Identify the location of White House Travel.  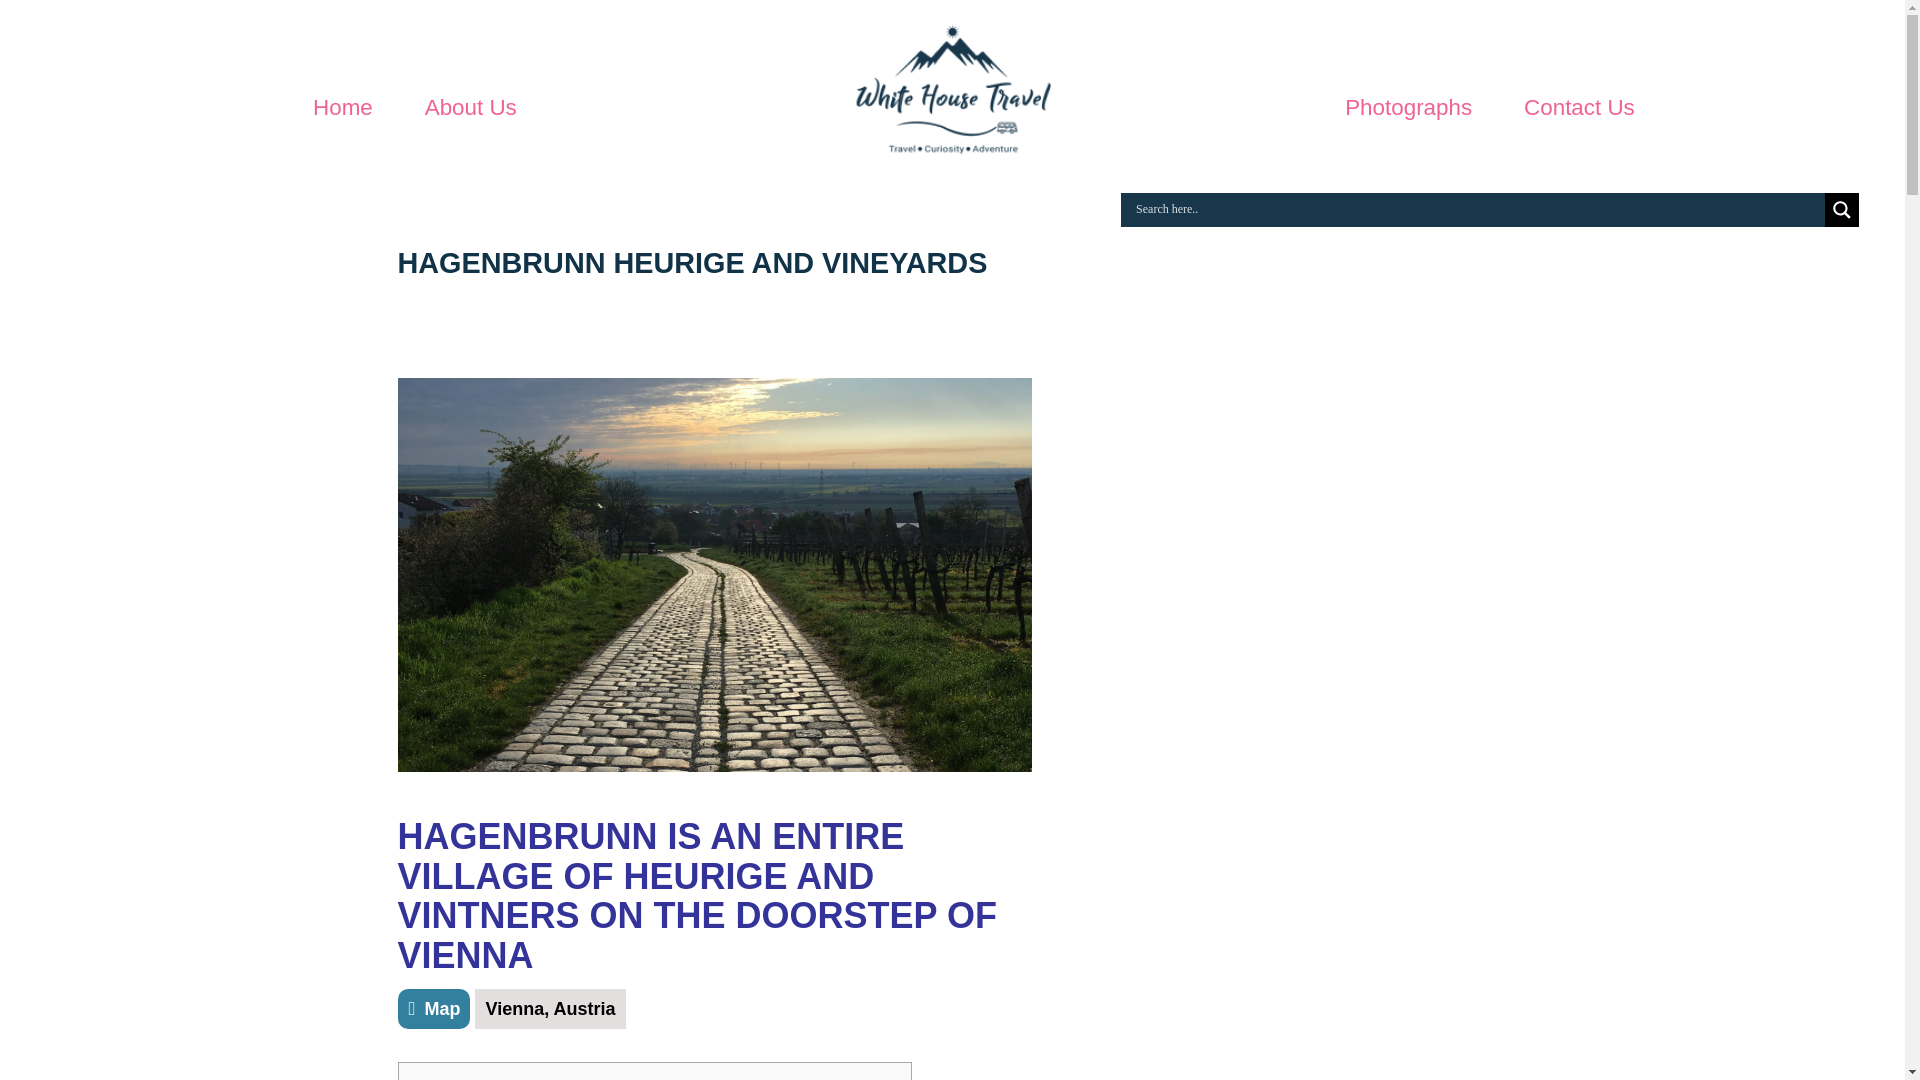
(952, 98).